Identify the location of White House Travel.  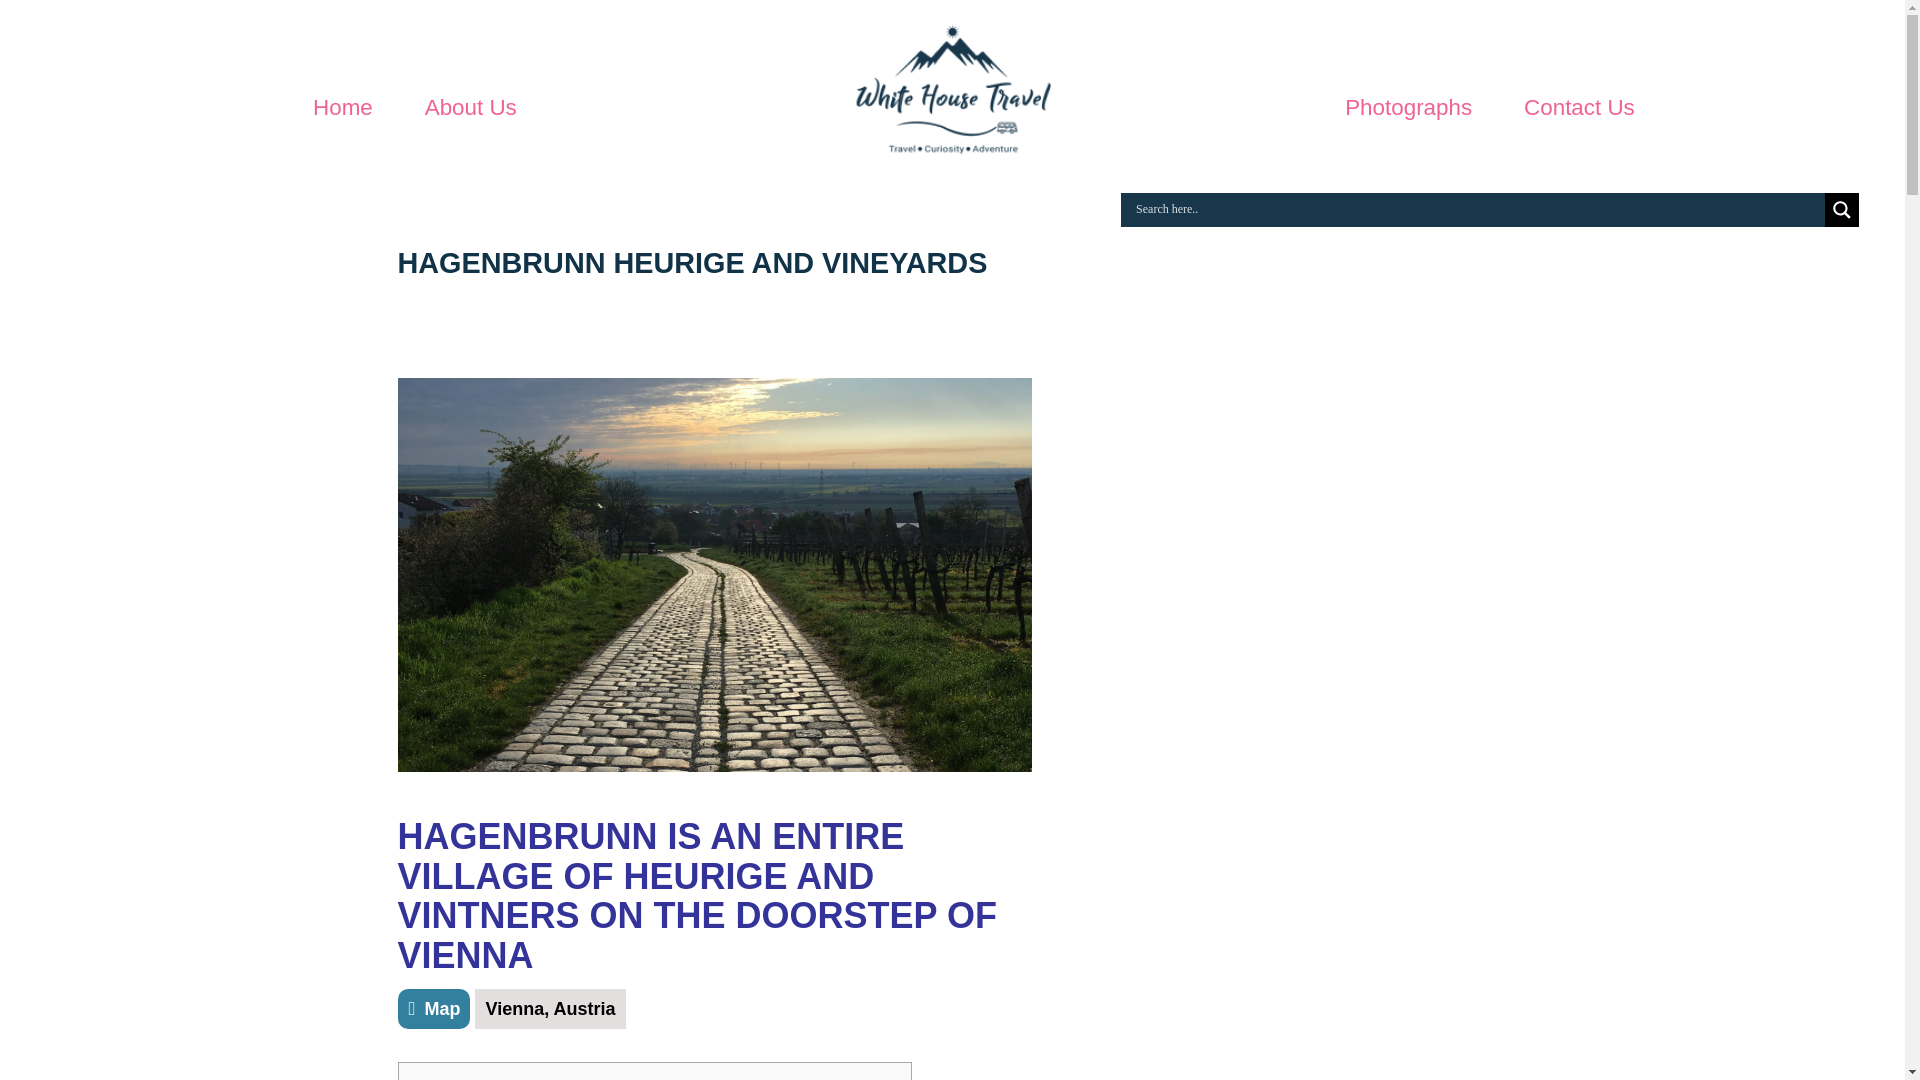
(952, 98).